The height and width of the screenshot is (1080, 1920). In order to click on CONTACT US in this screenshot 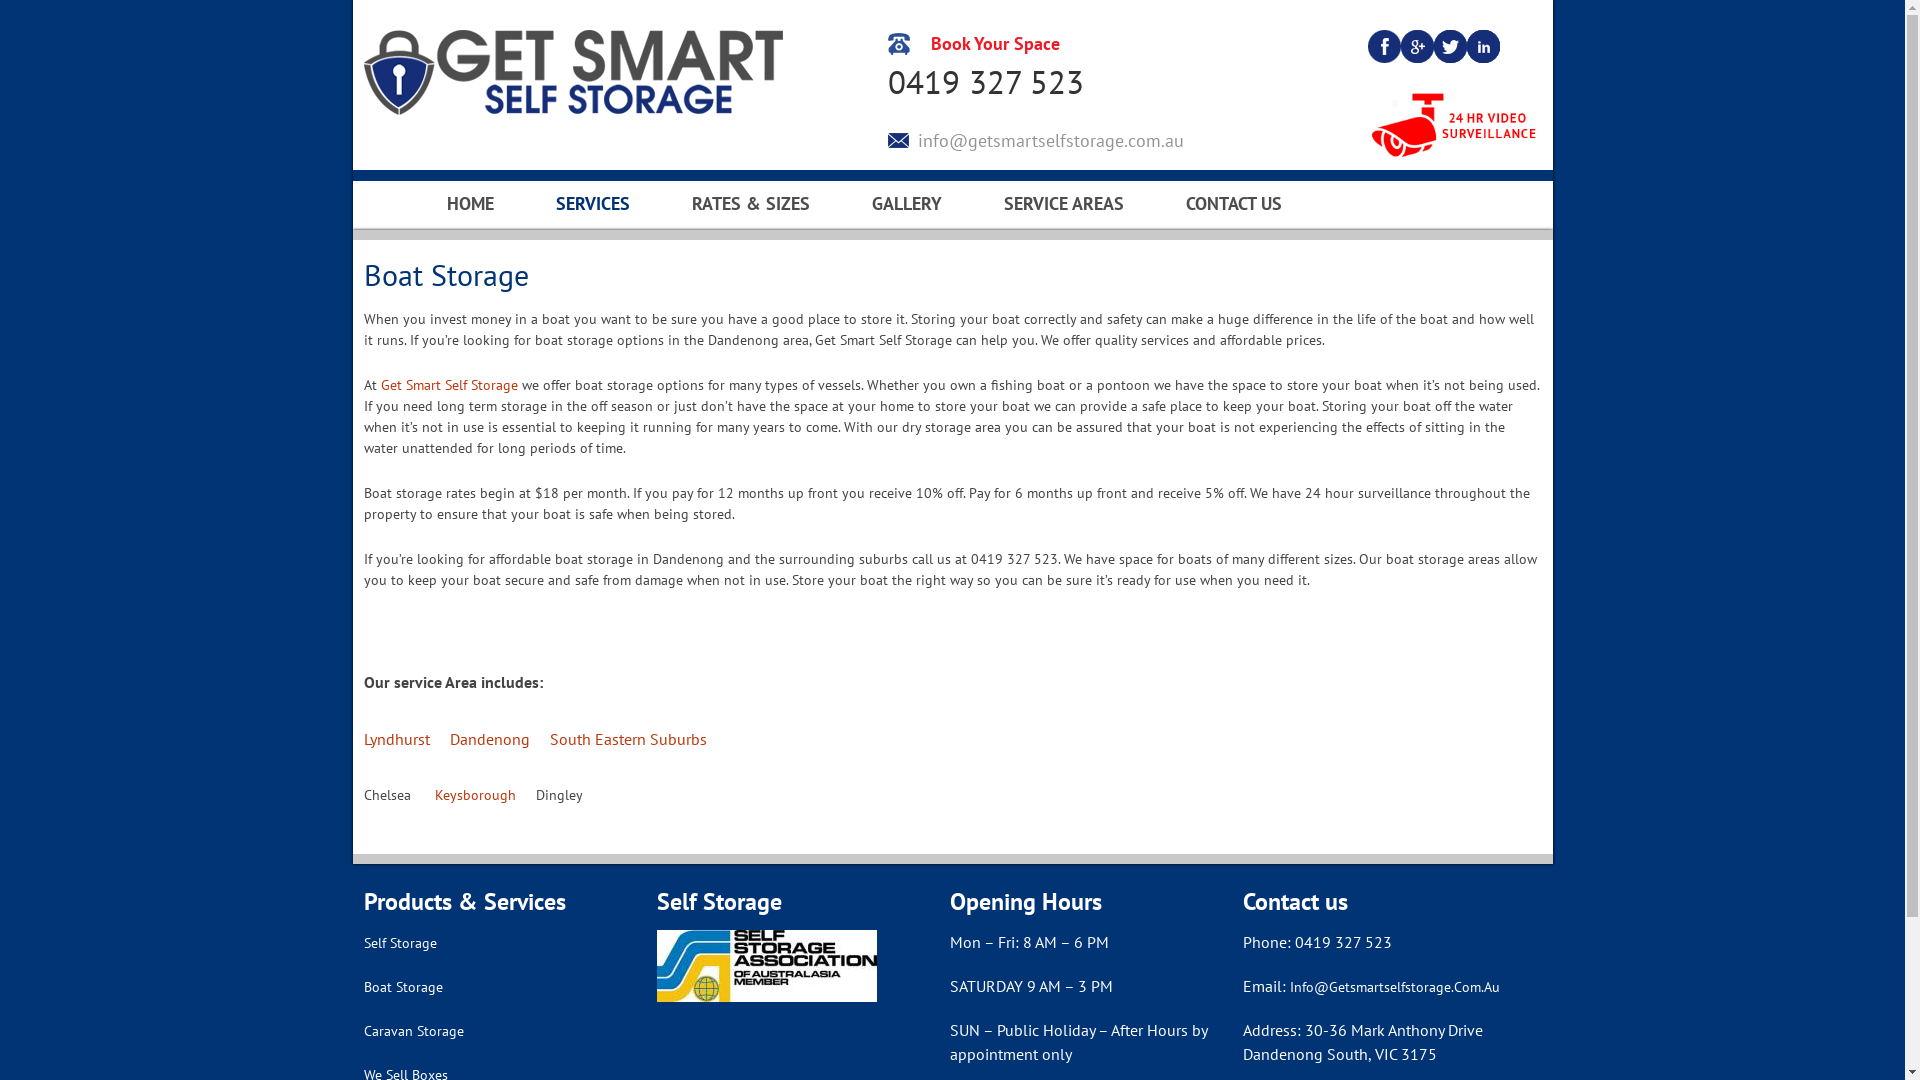, I will do `click(1234, 204)`.